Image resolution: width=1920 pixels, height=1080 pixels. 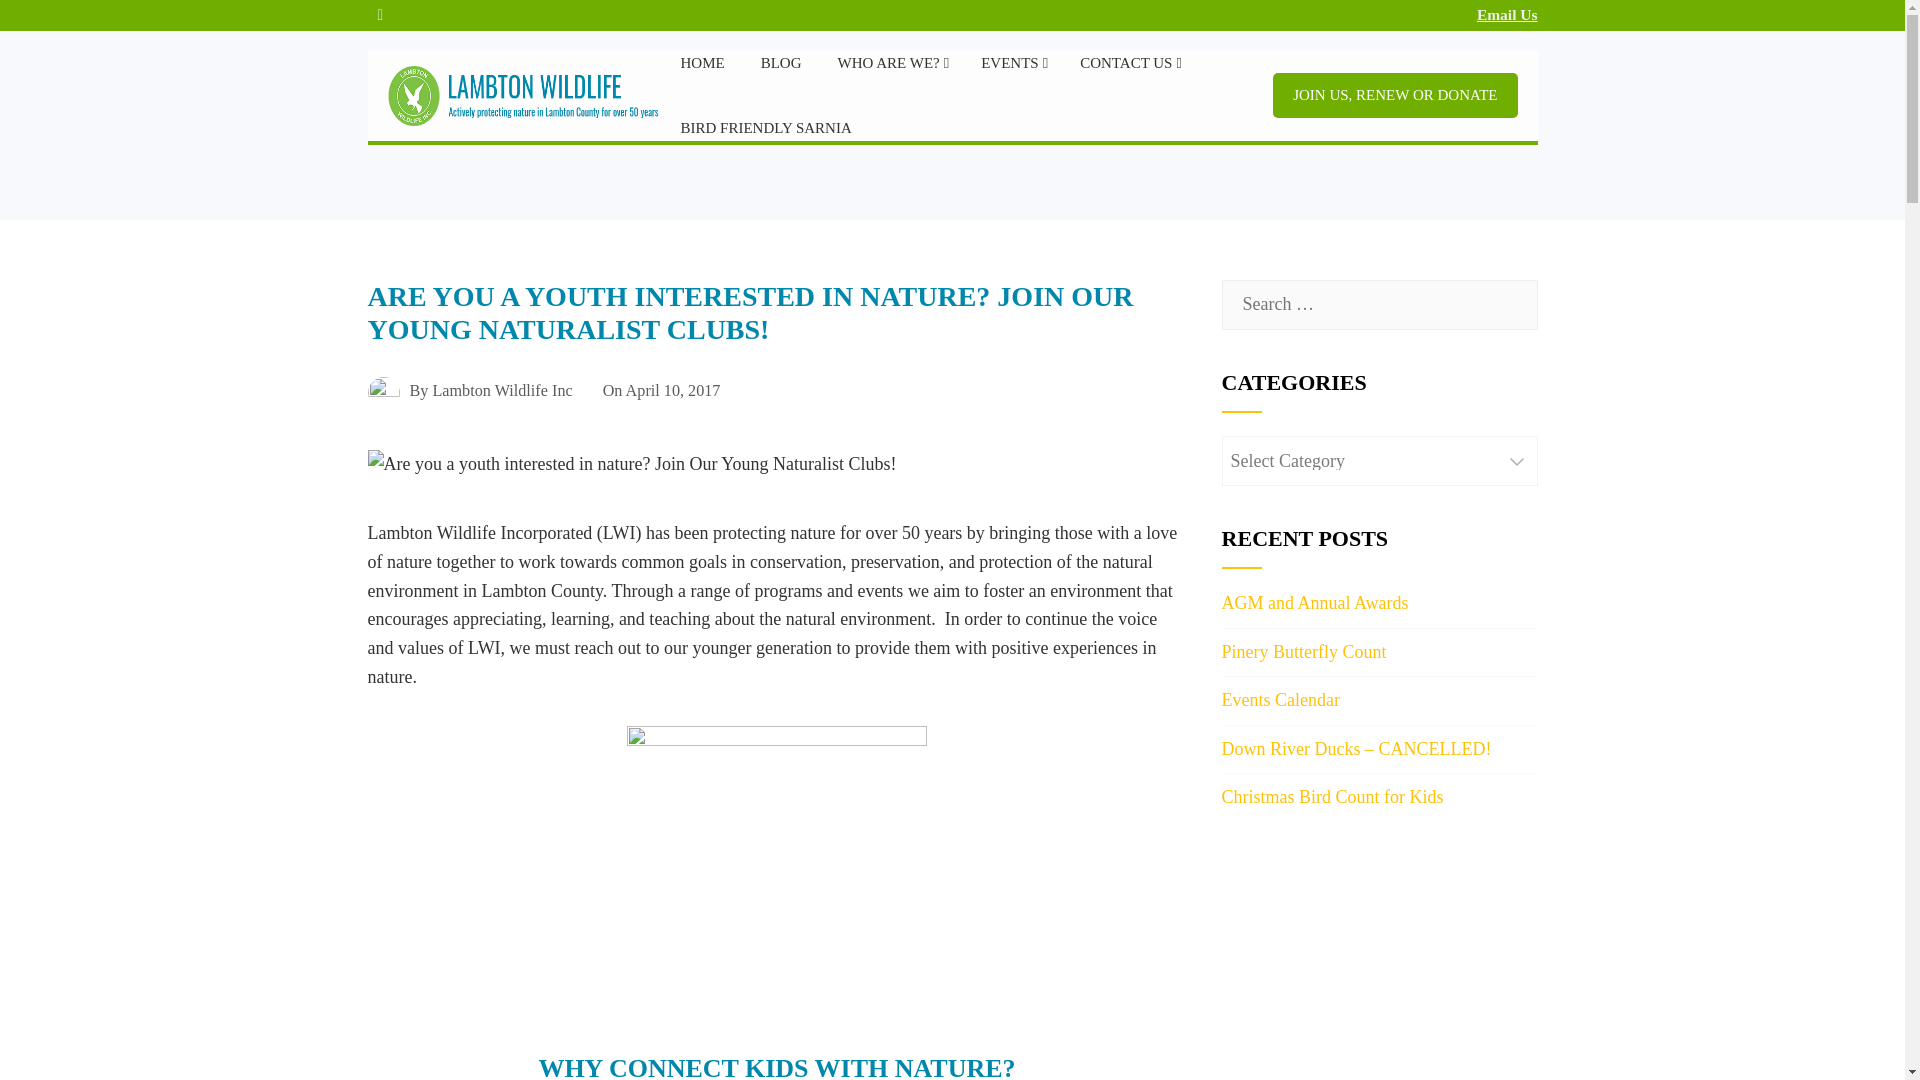 I want to click on BIRD FRIENDLY SARNIA, so click(x=764, y=128).